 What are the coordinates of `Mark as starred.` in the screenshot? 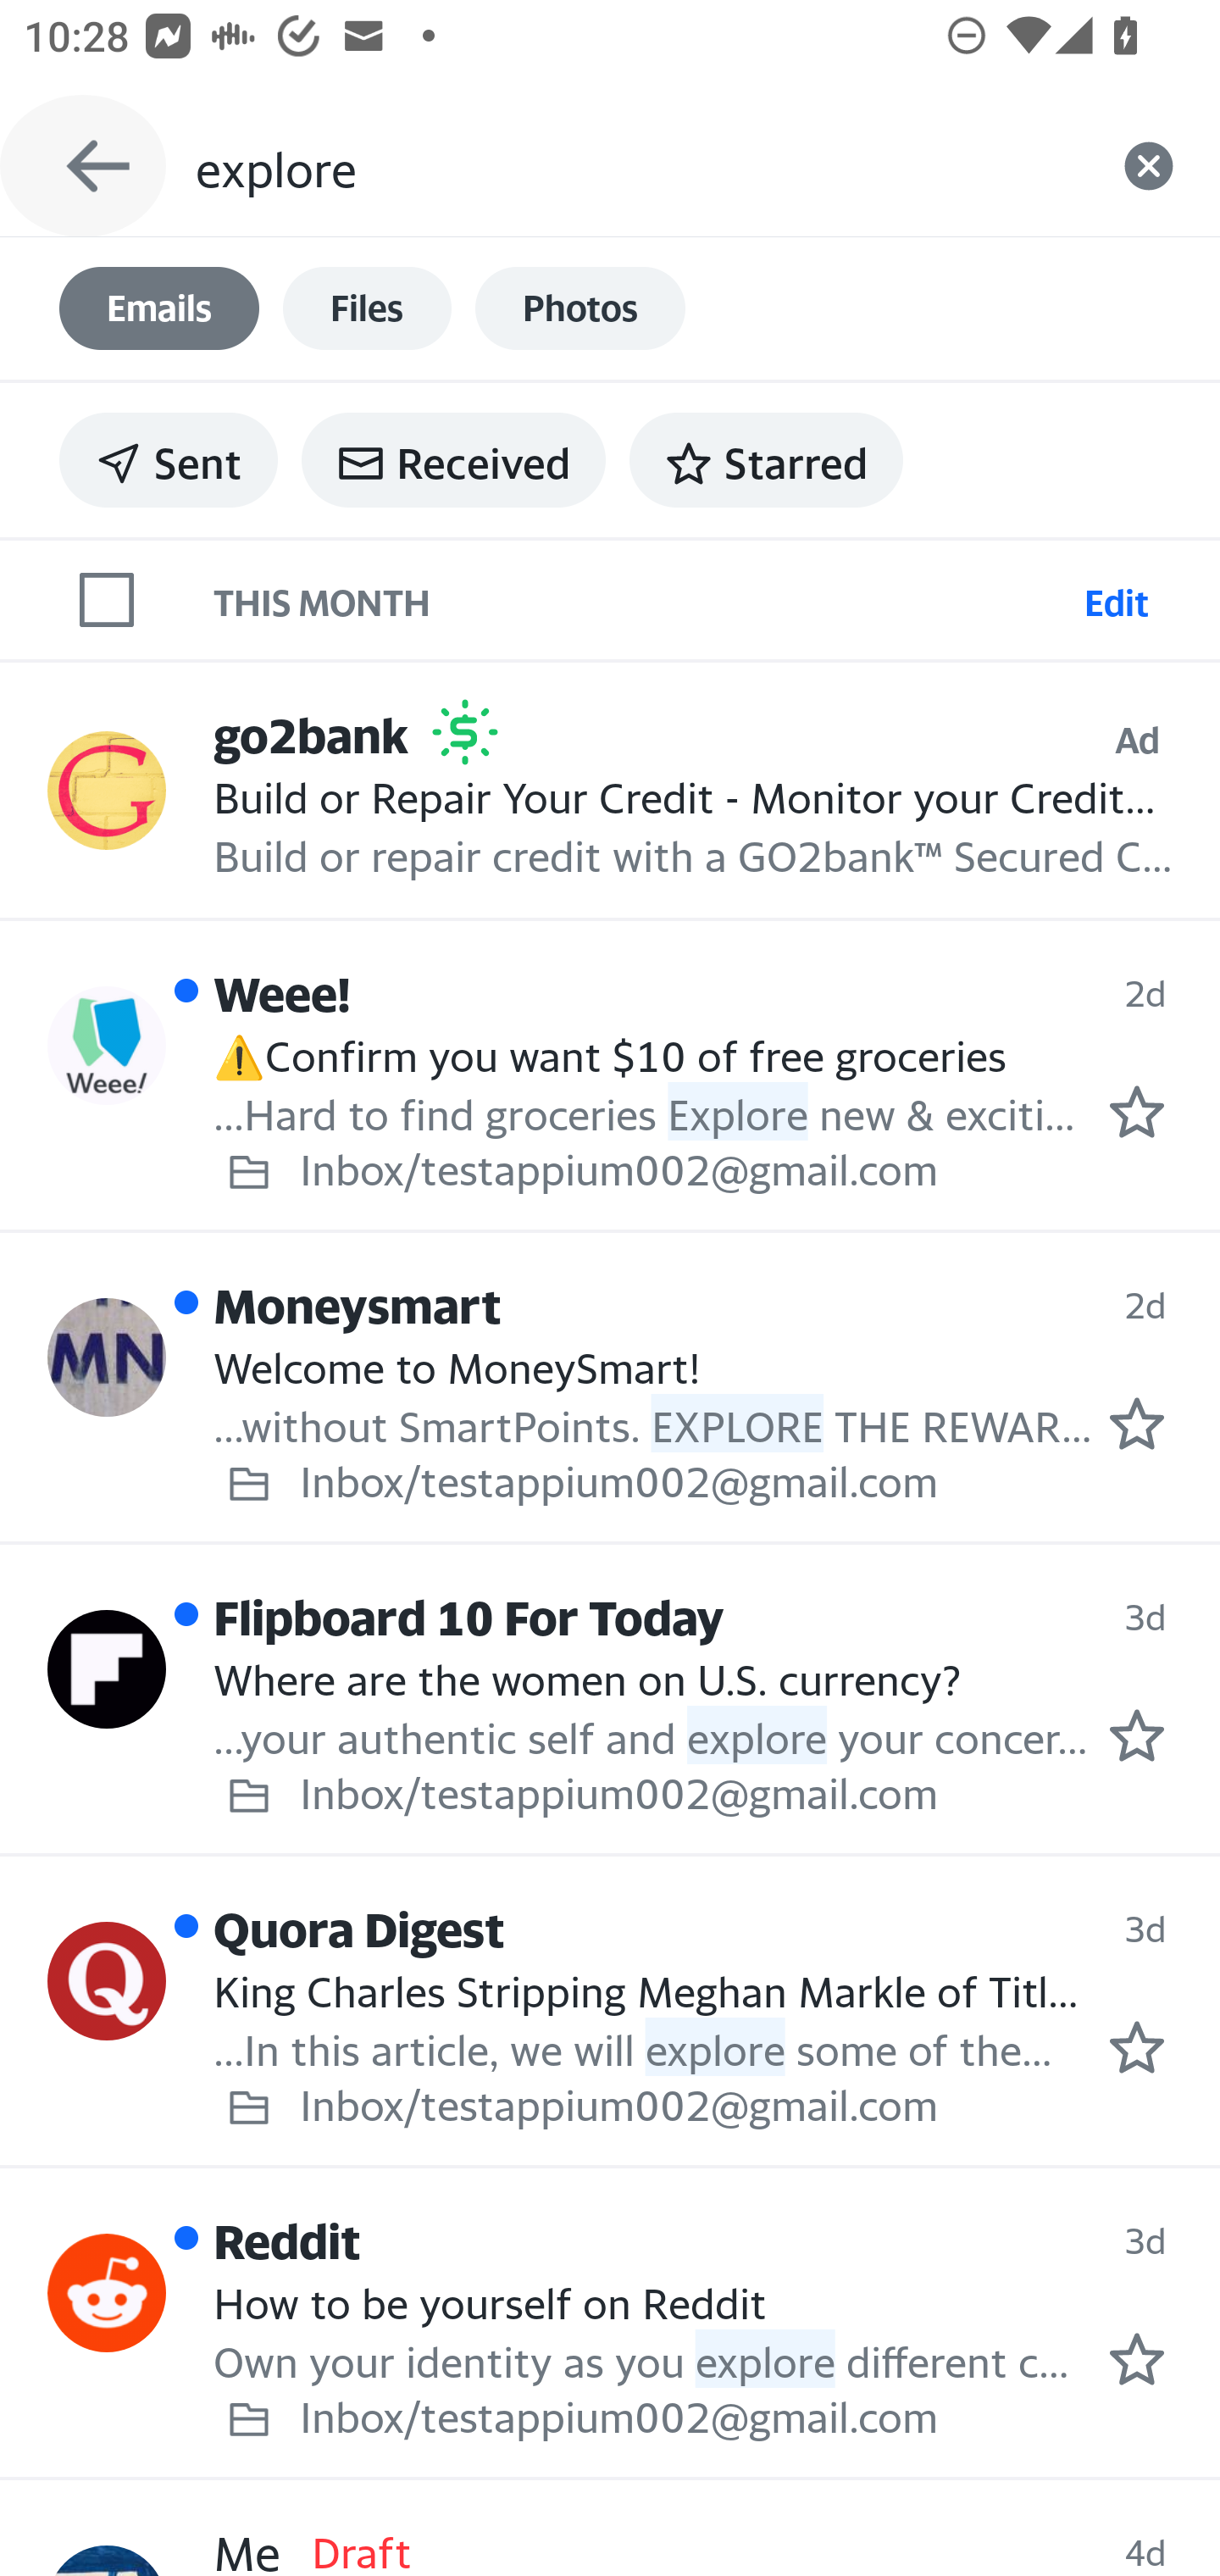 It's located at (1137, 2358).